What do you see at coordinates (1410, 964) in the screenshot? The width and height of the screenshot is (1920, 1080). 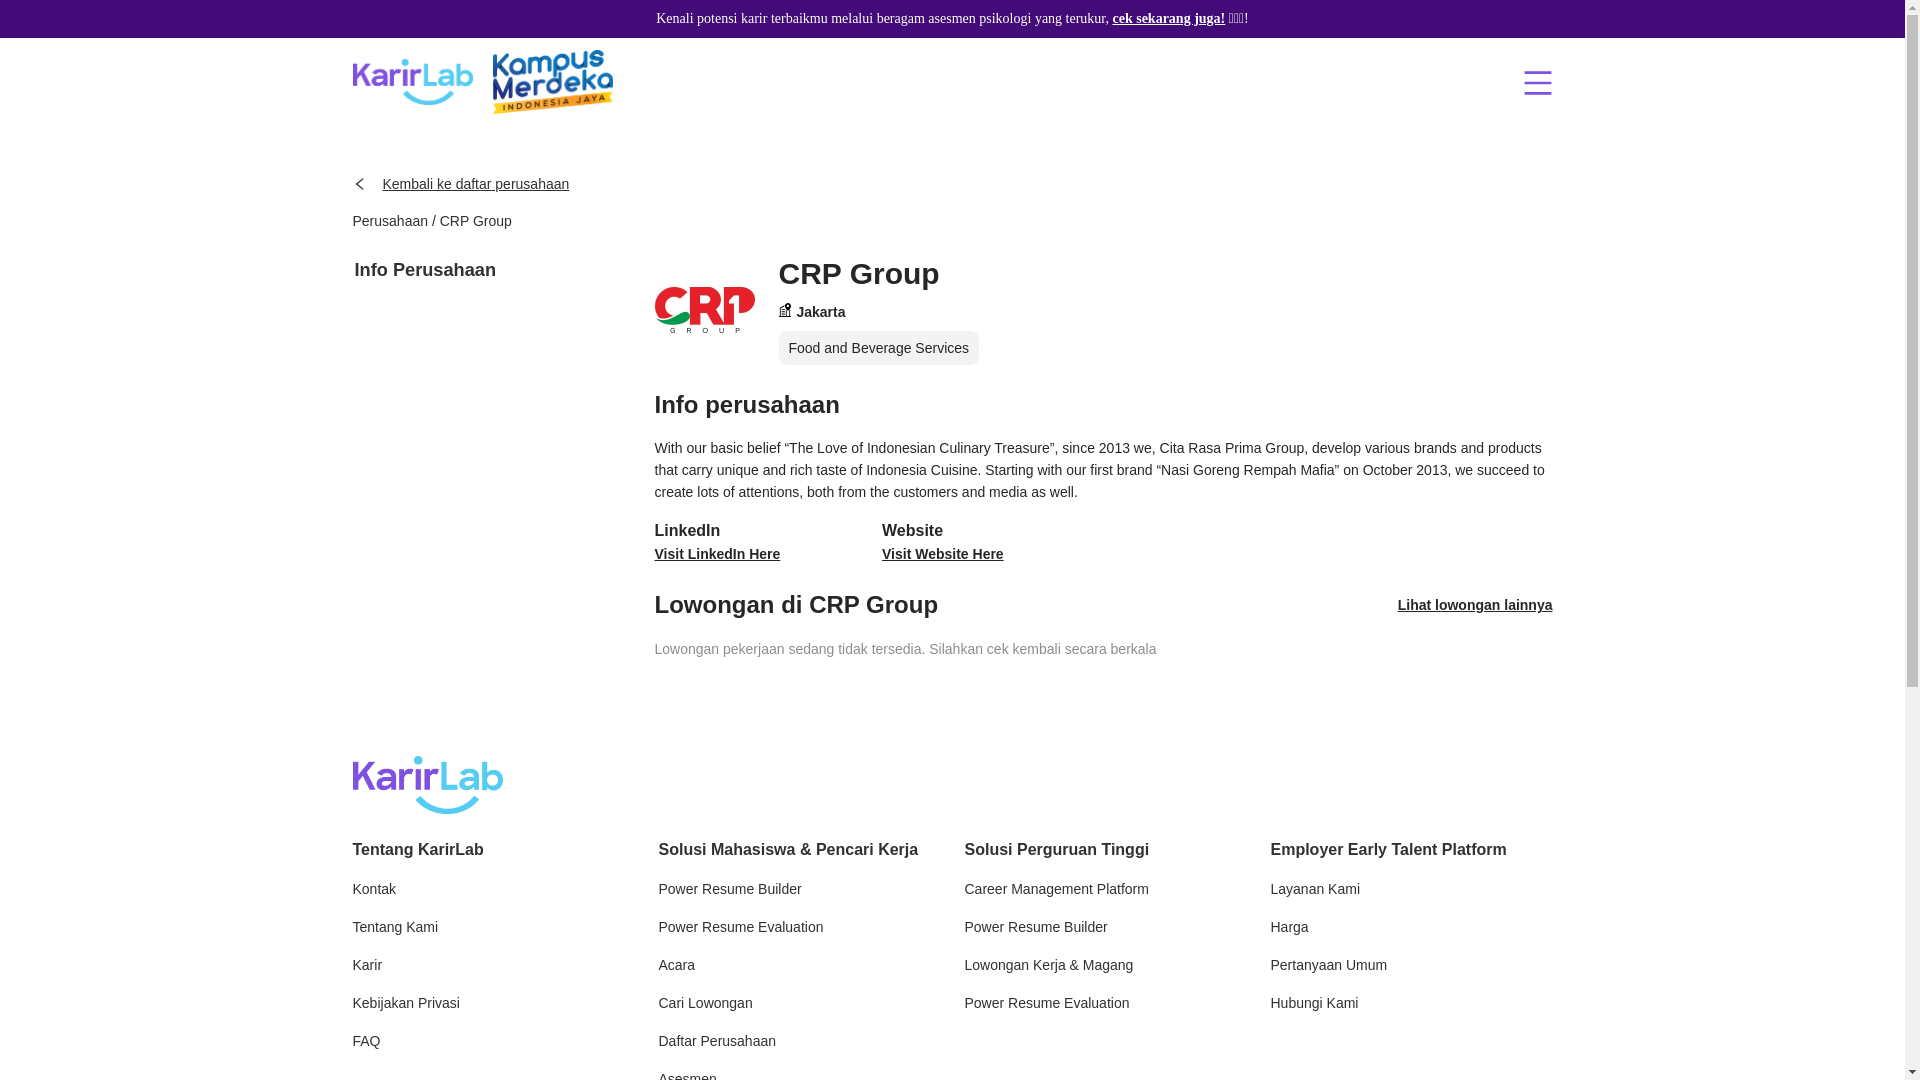 I see `Pertanyaan Umum` at bounding box center [1410, 964].